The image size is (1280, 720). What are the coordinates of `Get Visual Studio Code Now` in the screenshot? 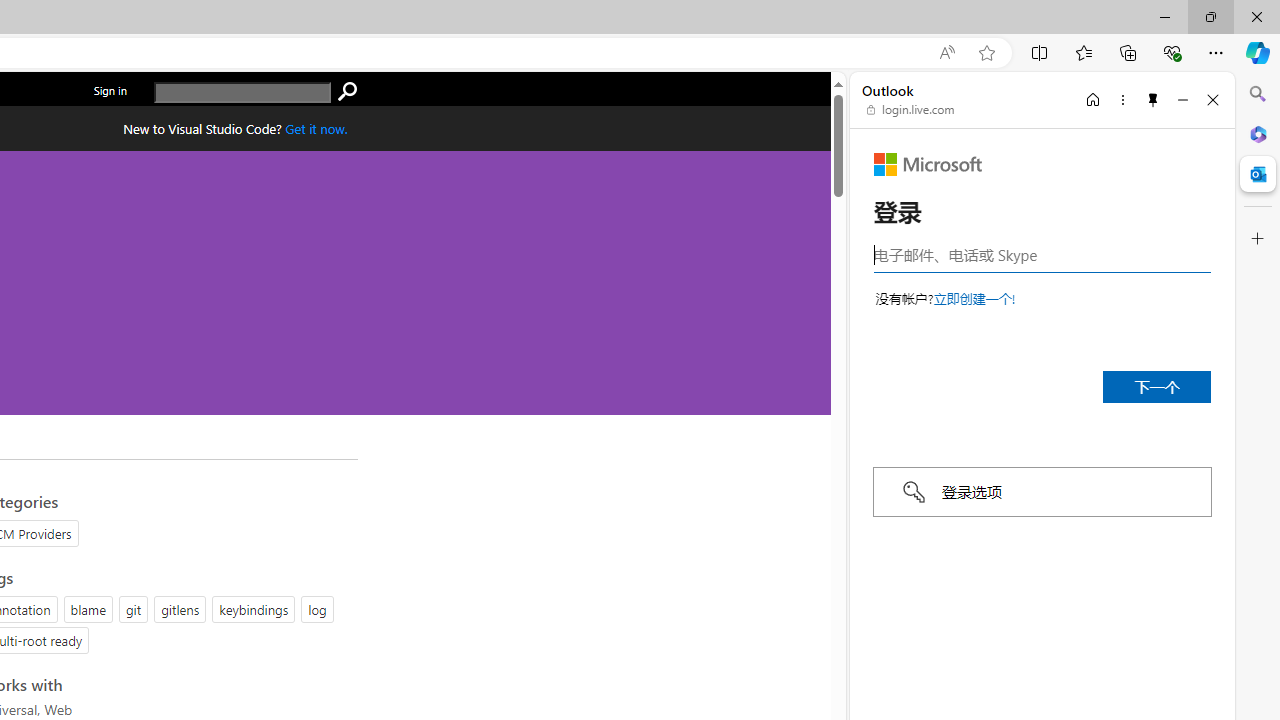 It's located at (316, 128).